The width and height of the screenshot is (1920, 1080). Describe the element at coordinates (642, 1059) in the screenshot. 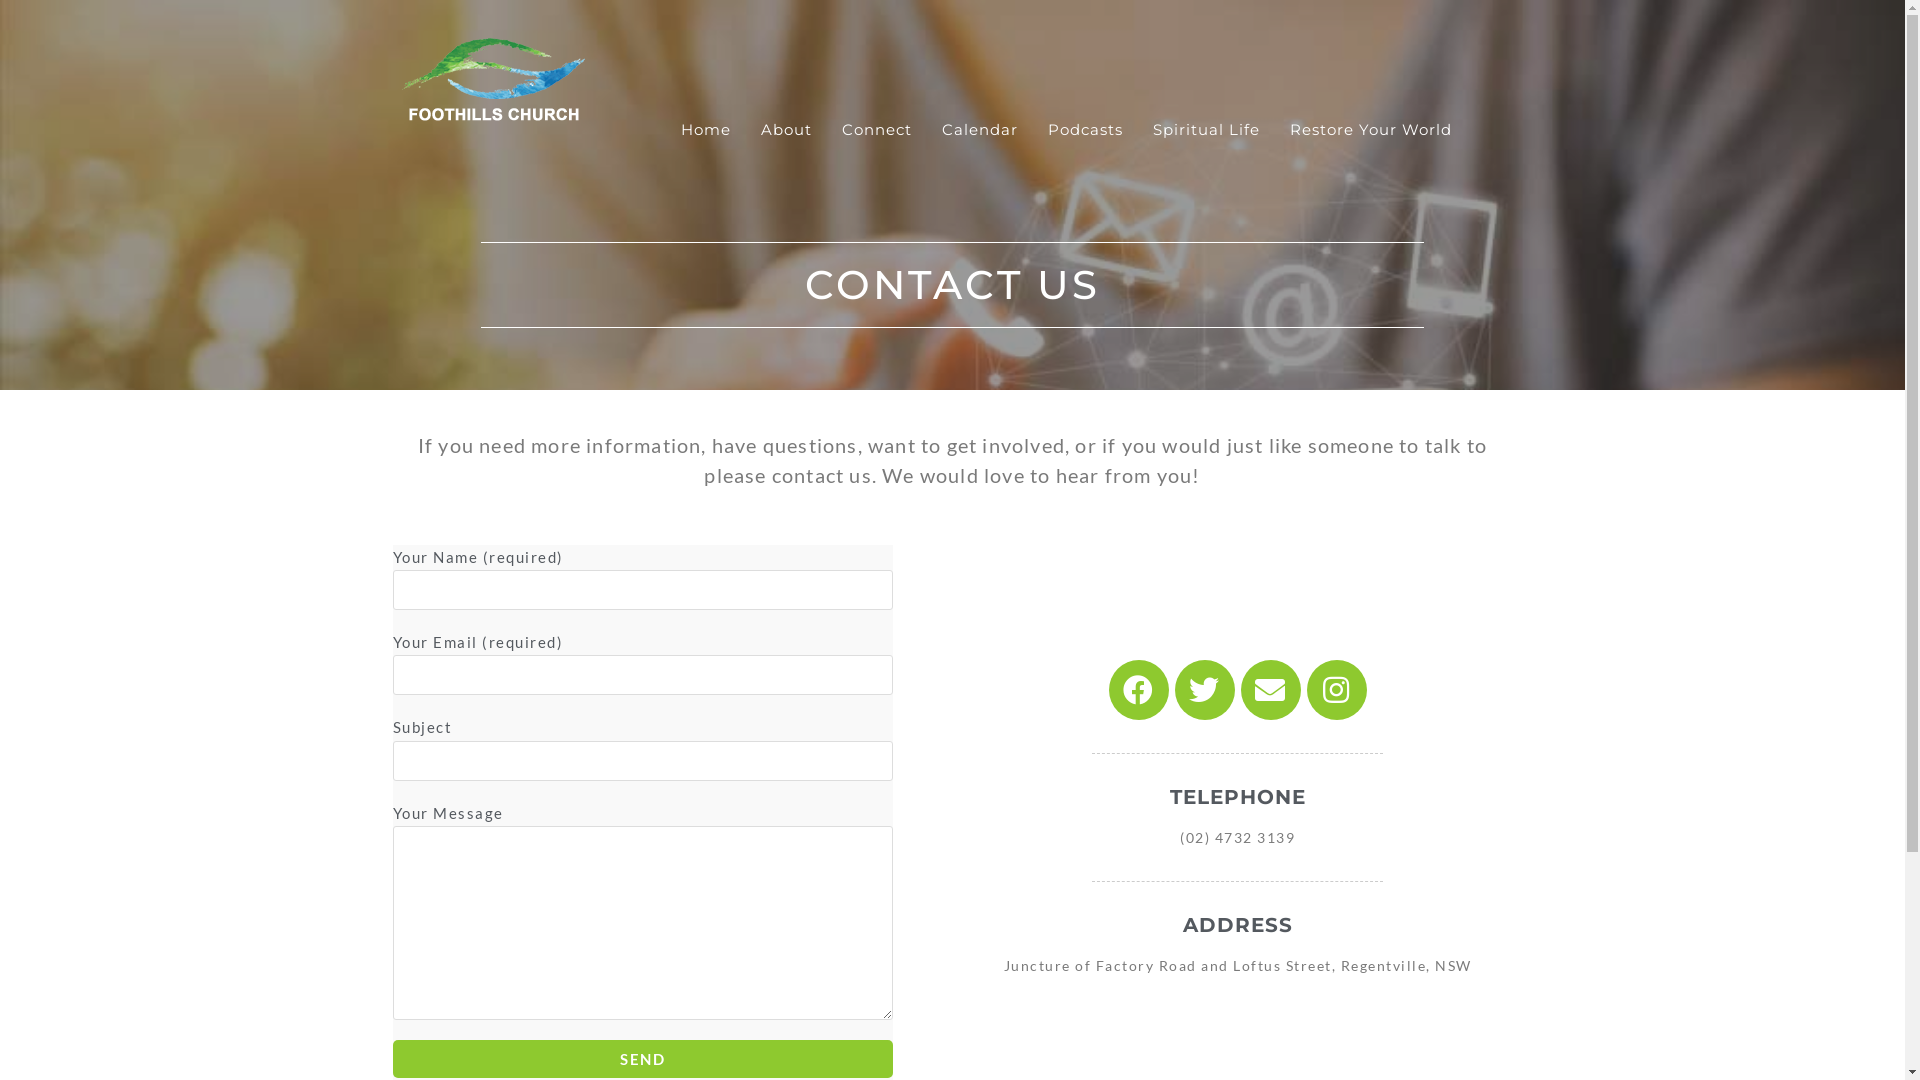

I see `Send` at that location.